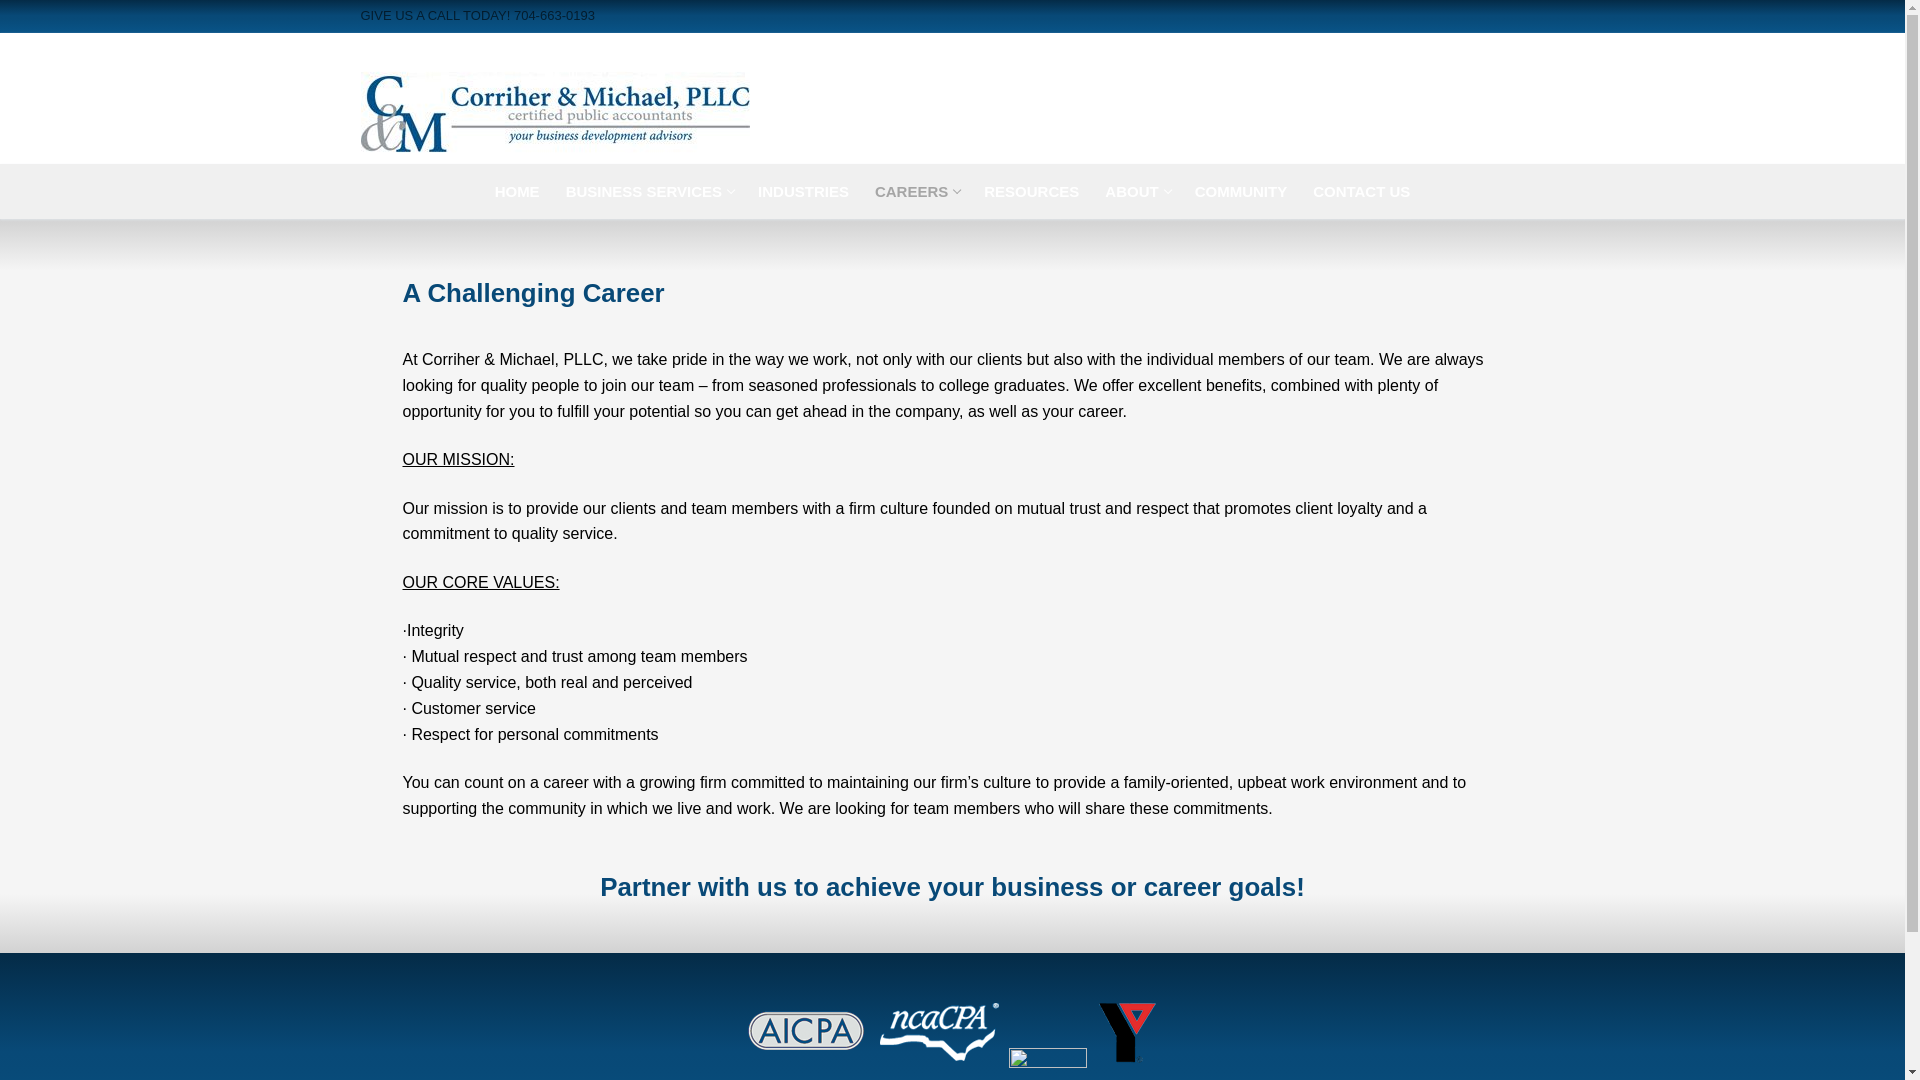 The width and height of the screenshot is (1920, 1080). Describe the element at coordinates (916, 190) in the screenshot. I see `COMMUNITY` at that location.